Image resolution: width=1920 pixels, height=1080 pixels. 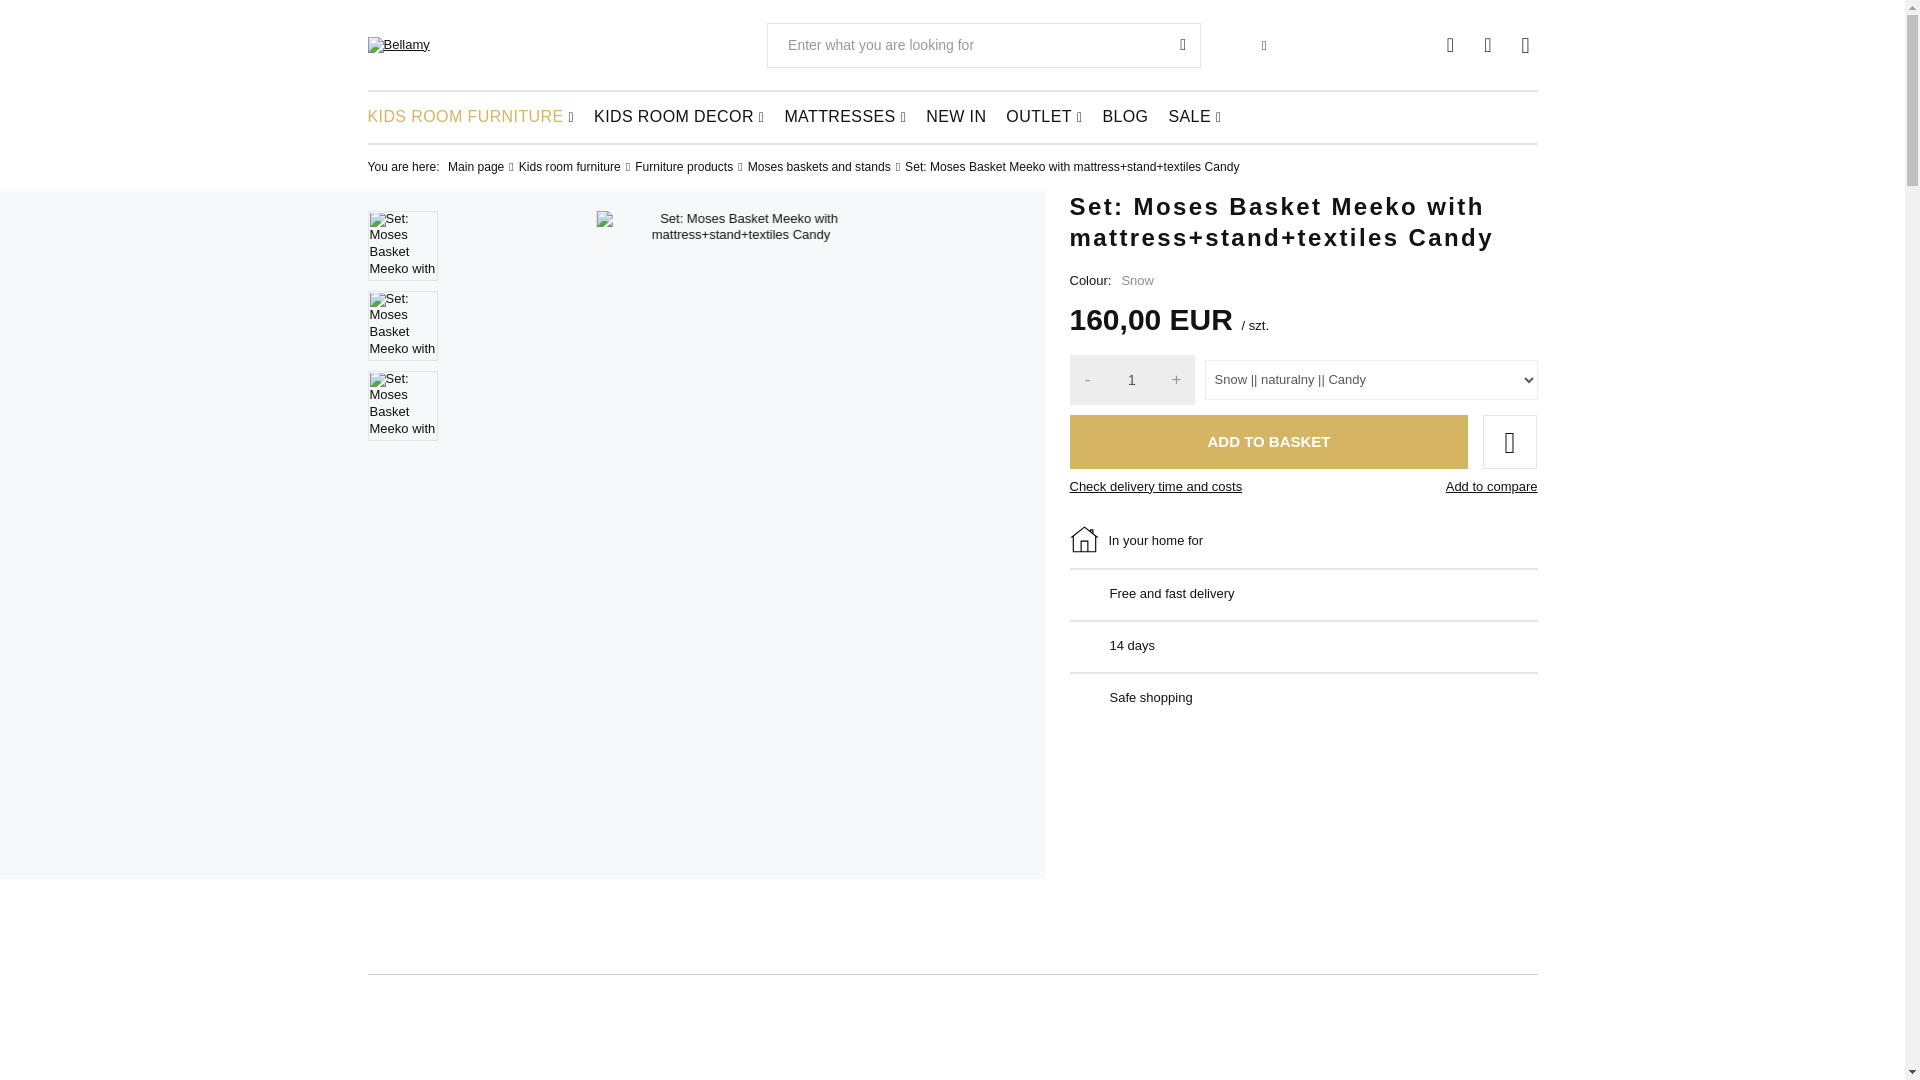 I want to click on KIDS ROOM FURNITURE, so click(x=471, y=116).